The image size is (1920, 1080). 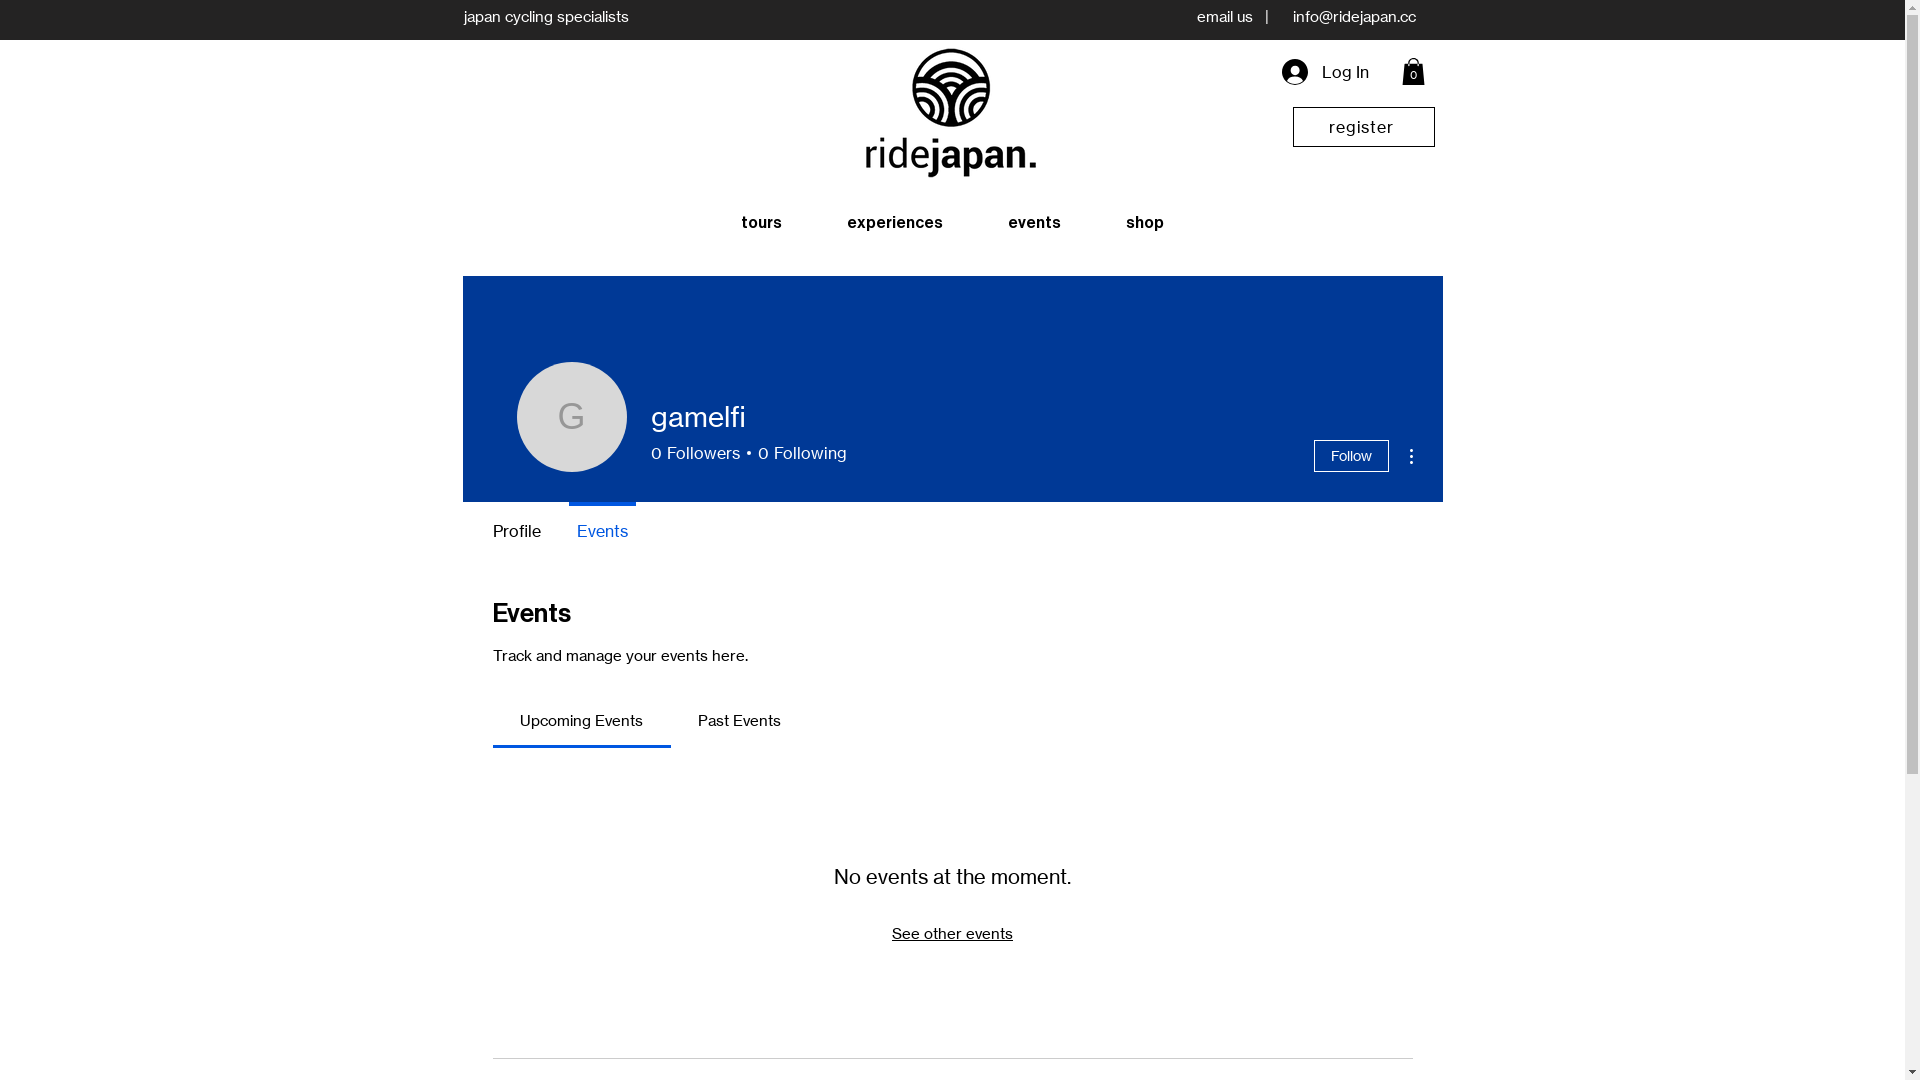 What do you see at coordinates (894, 223) in the screenshot?
I see `experiences` at bounding box center [894, 223].